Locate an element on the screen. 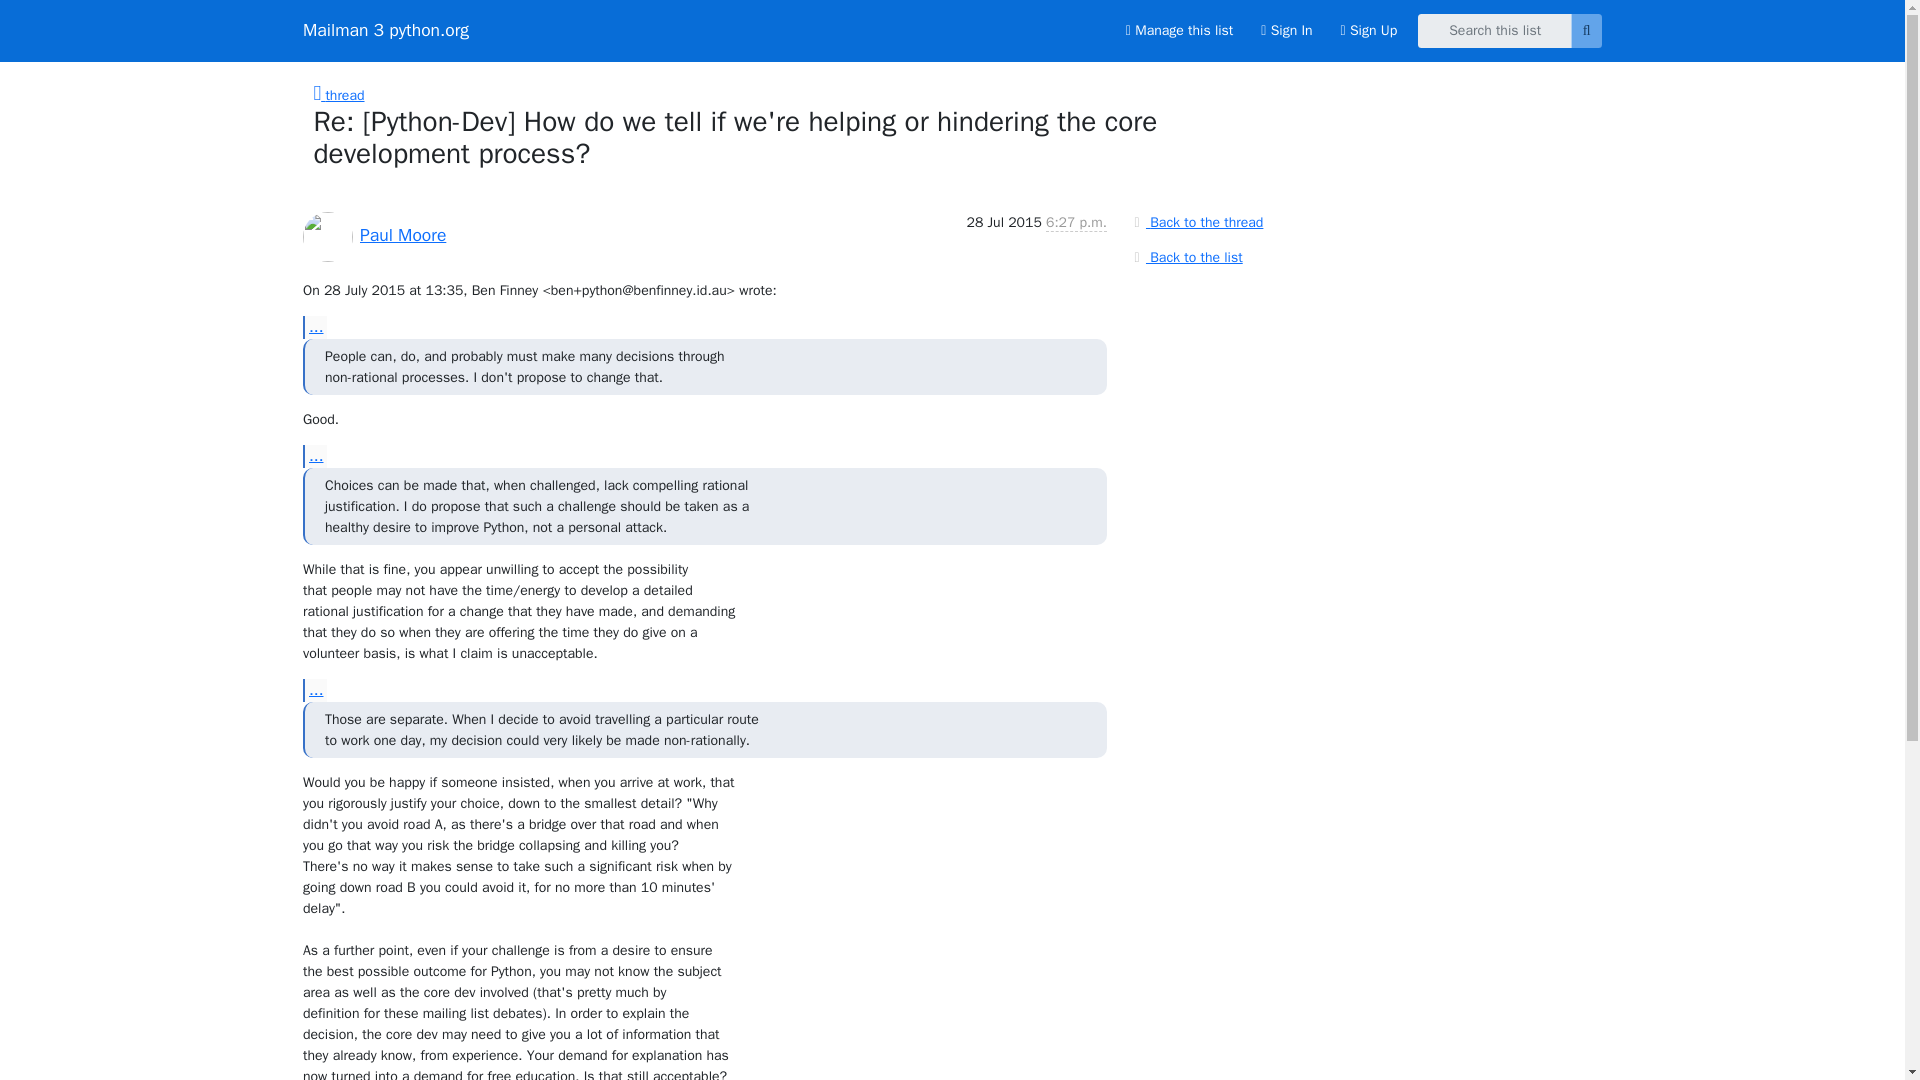  ... is located at coordinates (314, 690).